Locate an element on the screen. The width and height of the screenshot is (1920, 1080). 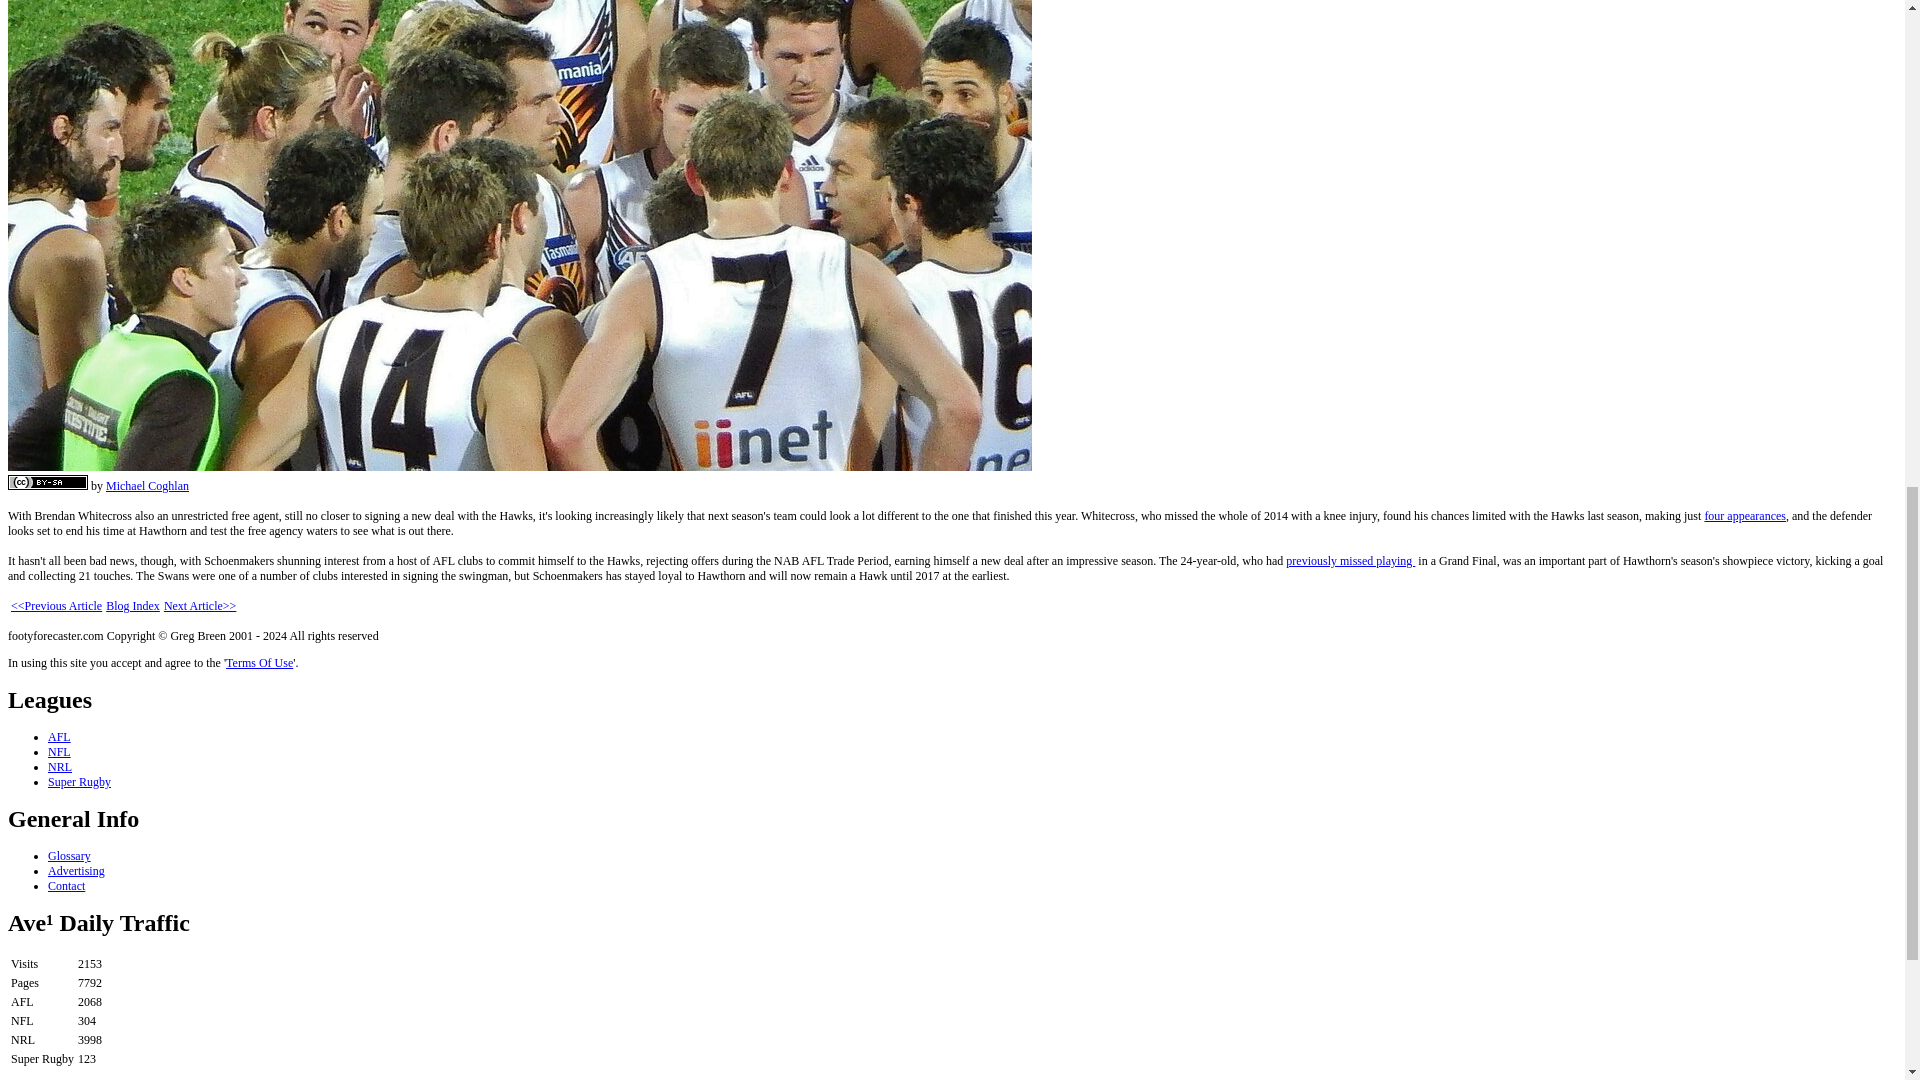
previously missed playing  is located at coordinates (1350, 561).